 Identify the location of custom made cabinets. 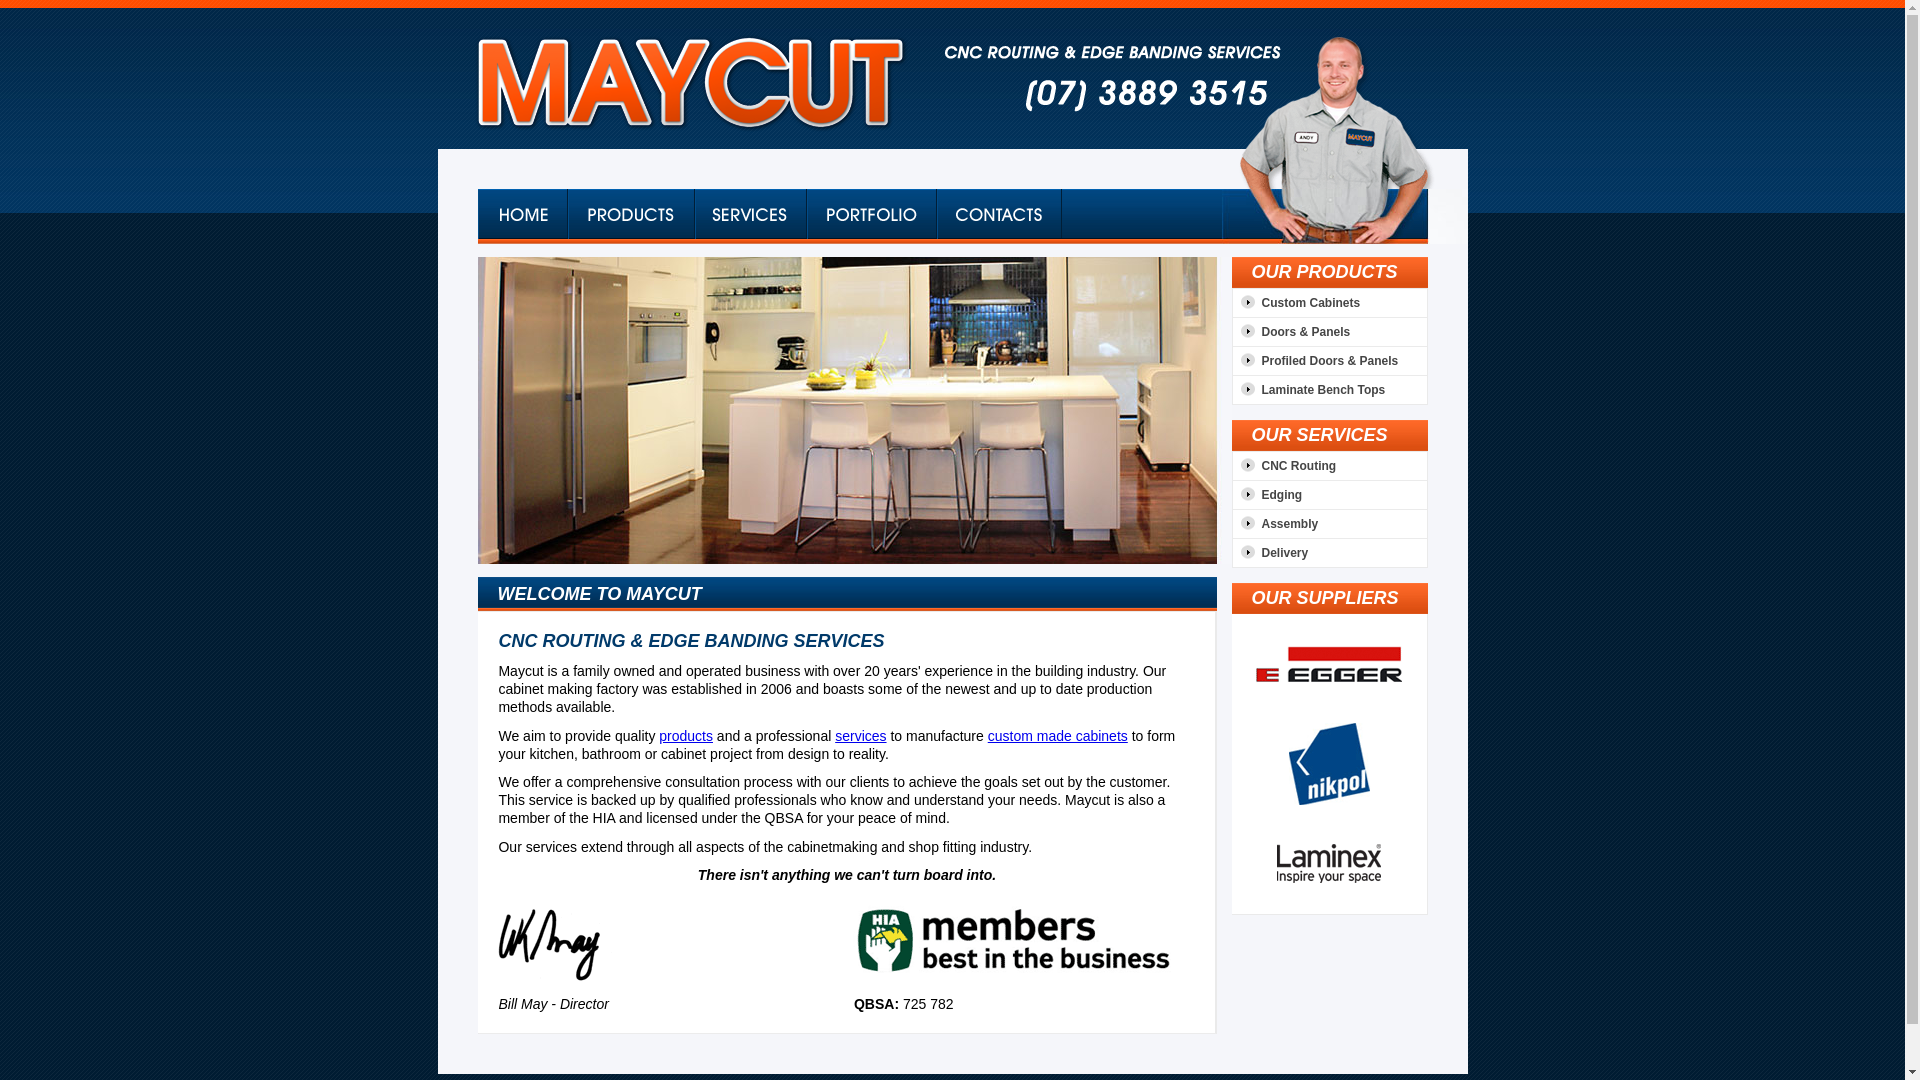
(1058, 736).